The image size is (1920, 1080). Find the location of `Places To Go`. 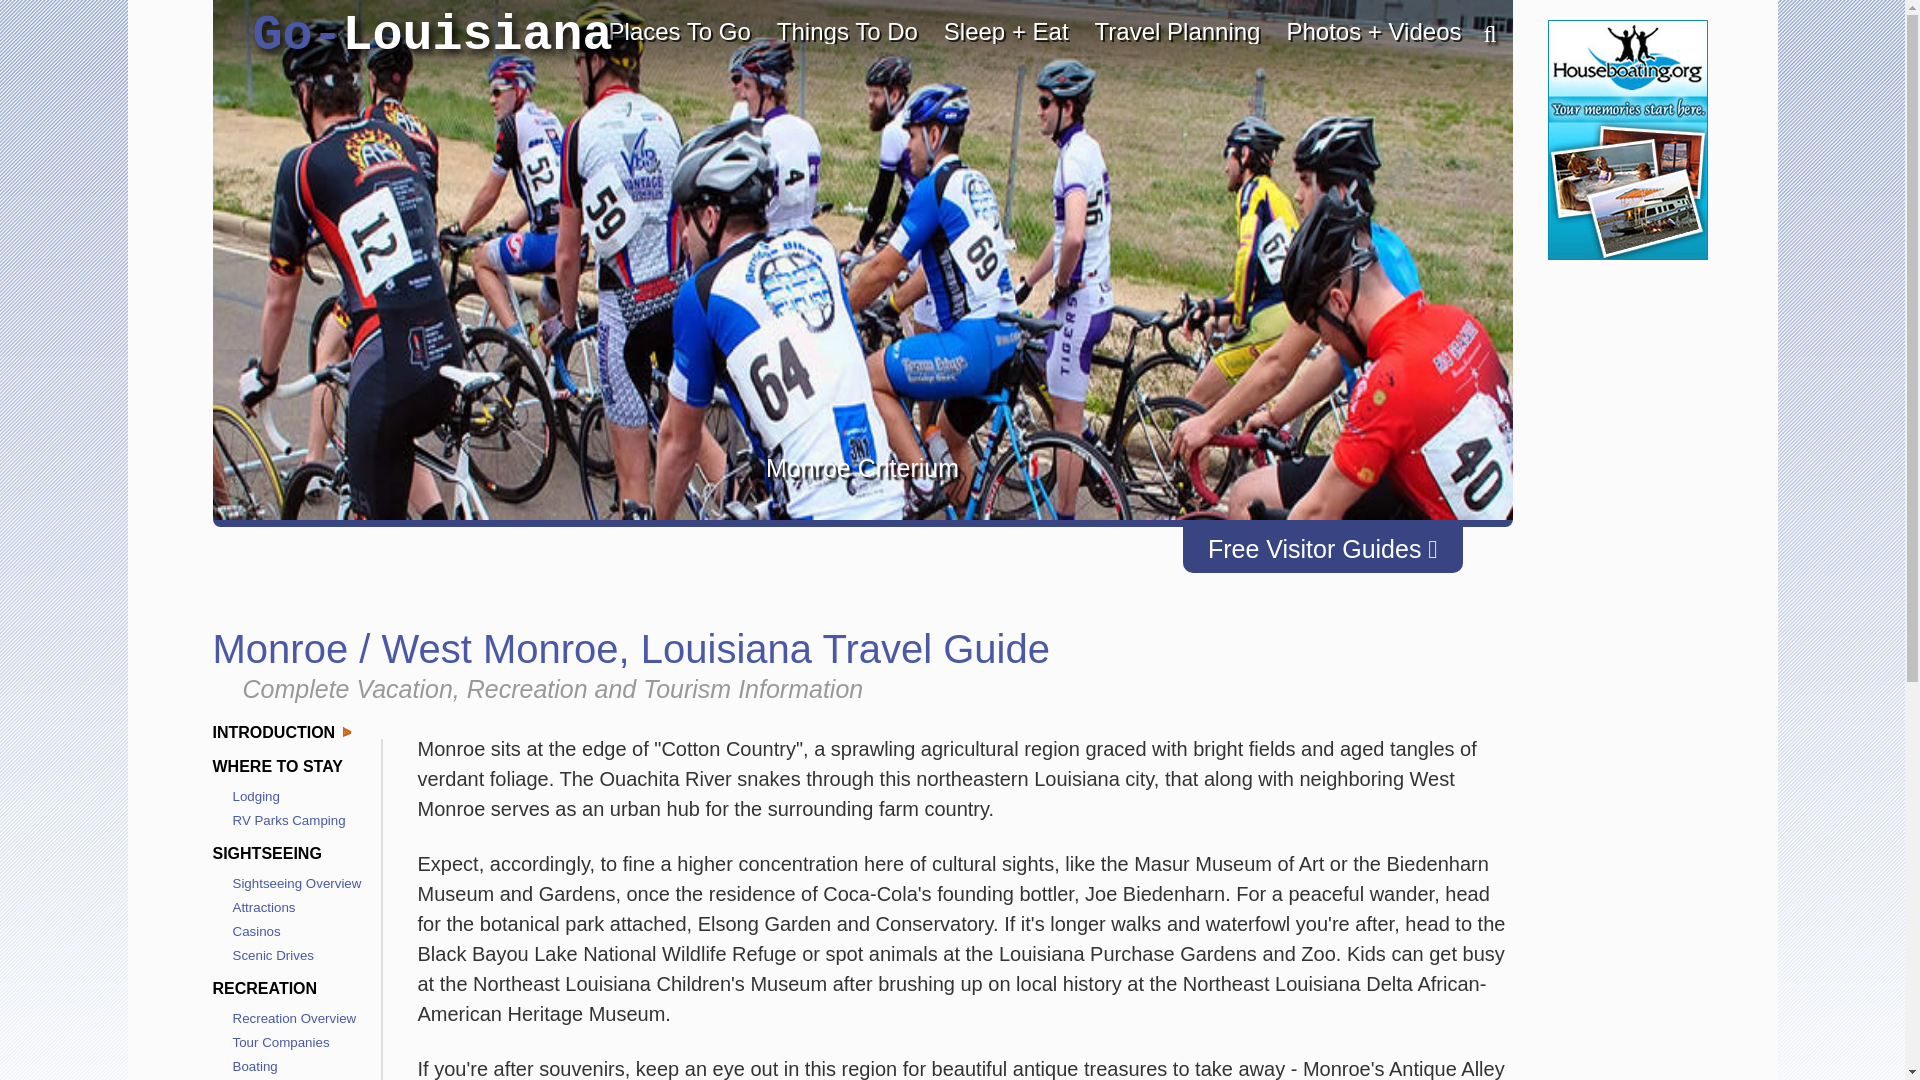

Places To Go is located at coordinates (680, 32).